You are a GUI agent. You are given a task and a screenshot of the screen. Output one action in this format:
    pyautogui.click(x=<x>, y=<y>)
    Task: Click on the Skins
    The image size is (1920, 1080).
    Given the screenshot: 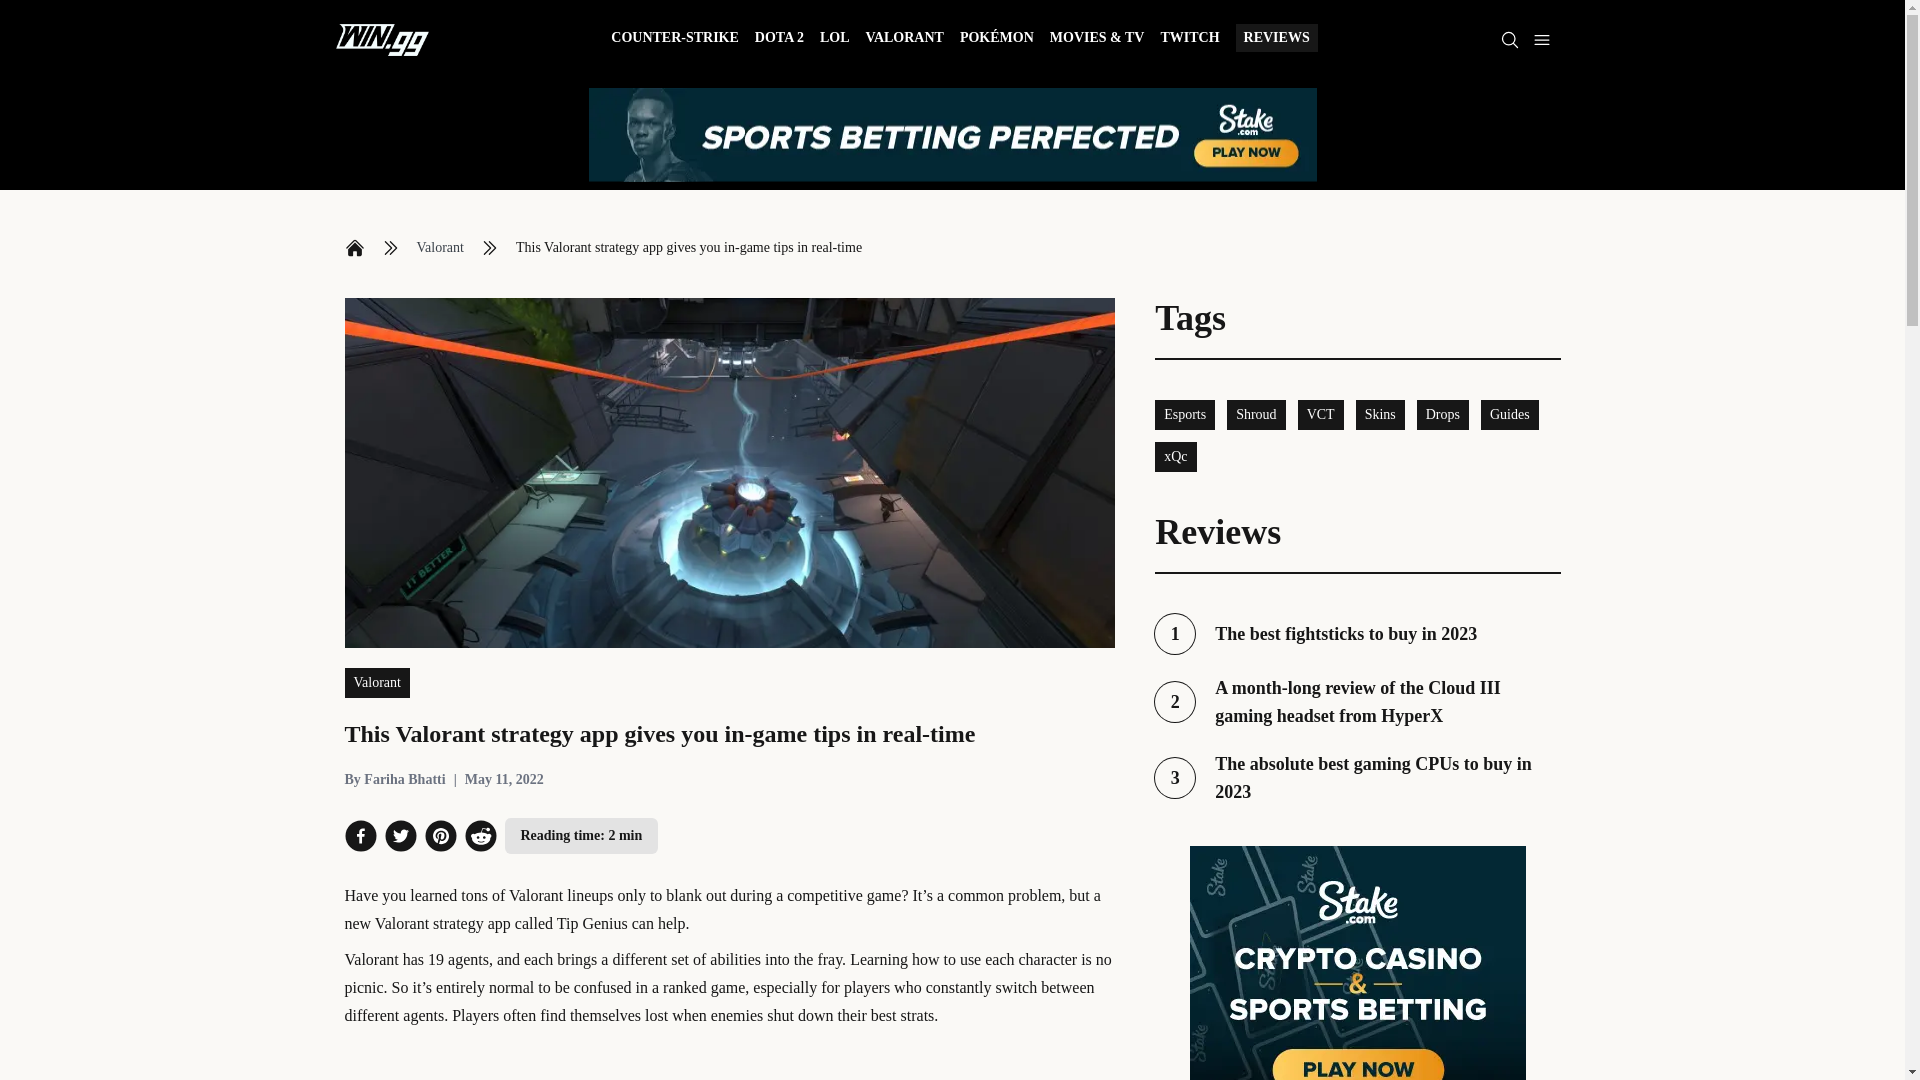 What is the action you would take?
    pyautogui.click(x=1510, y=414)
    